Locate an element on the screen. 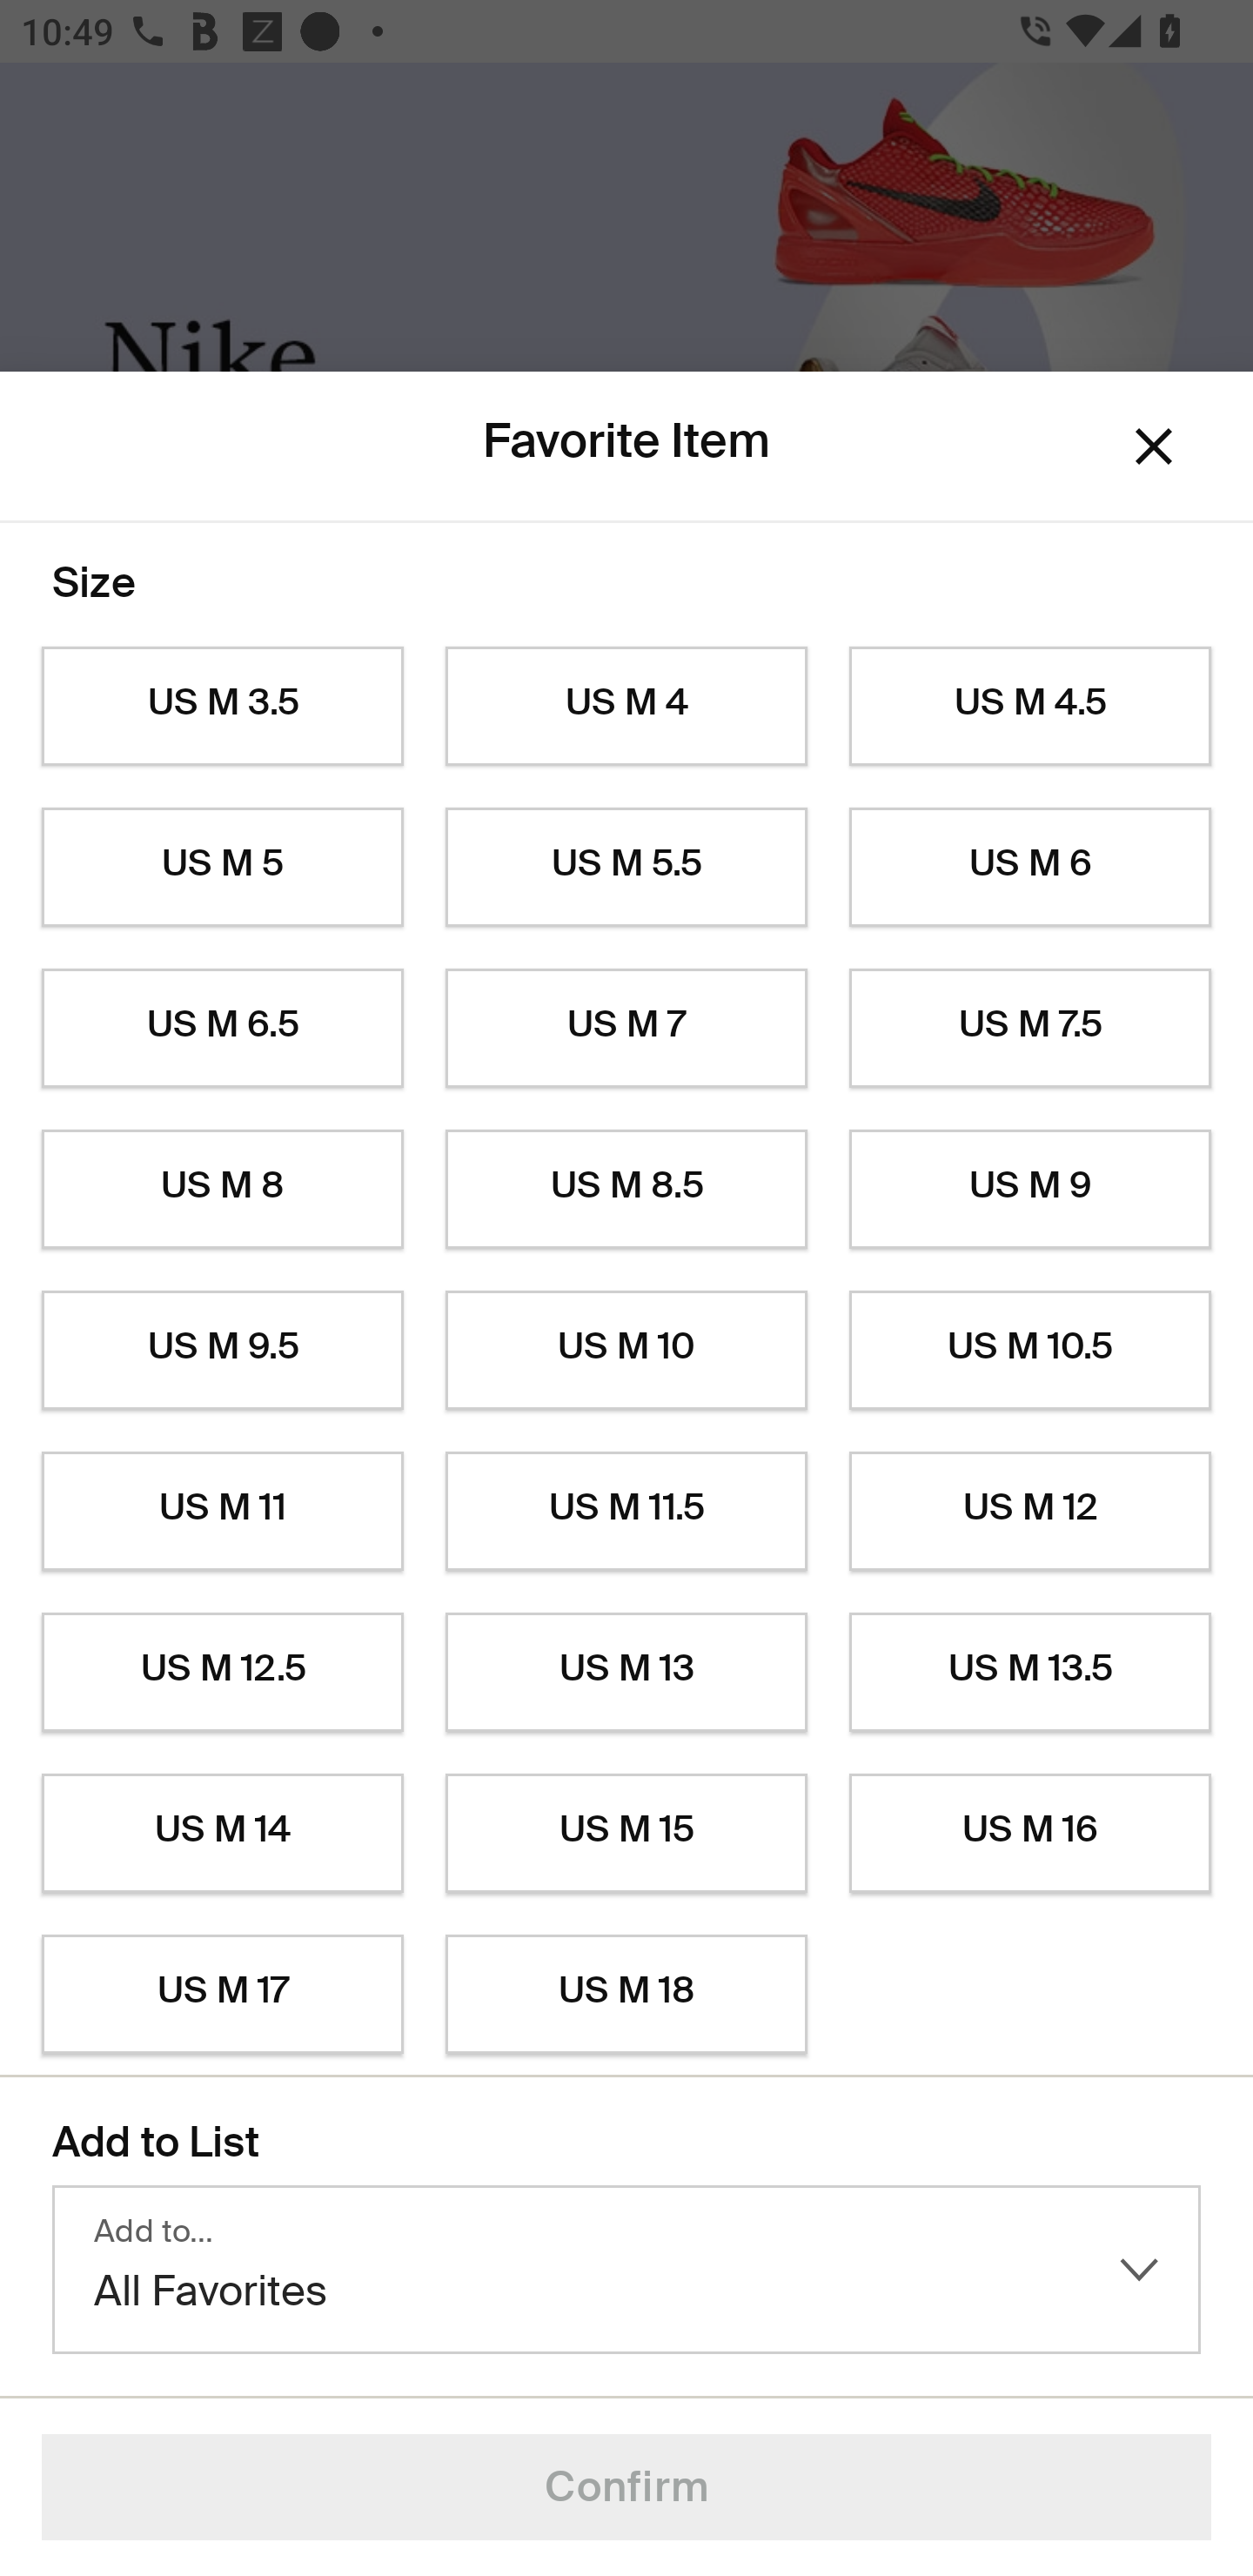  US M 12 is located at coordinates (1030, 1511).